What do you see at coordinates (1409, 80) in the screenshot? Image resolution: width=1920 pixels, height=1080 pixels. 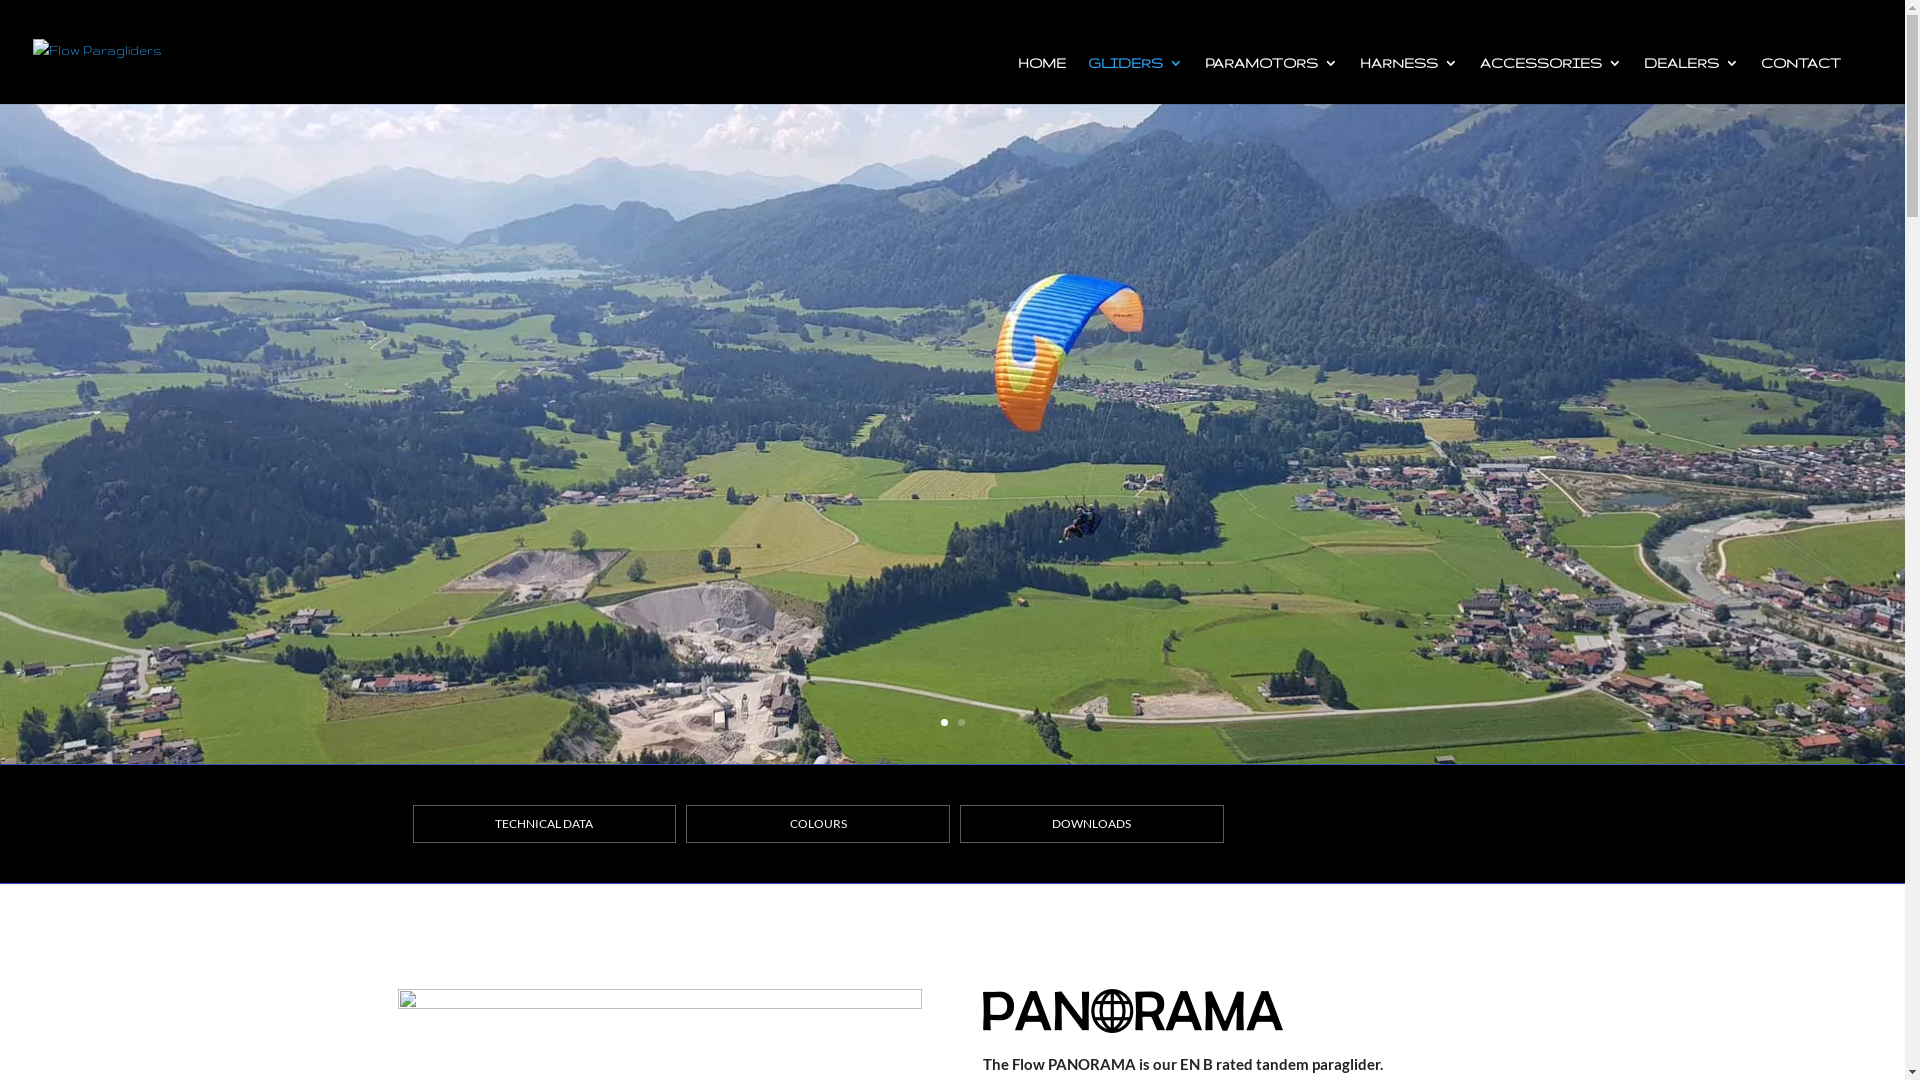 I see `HARNESS` at bounding box center [1409, 80].